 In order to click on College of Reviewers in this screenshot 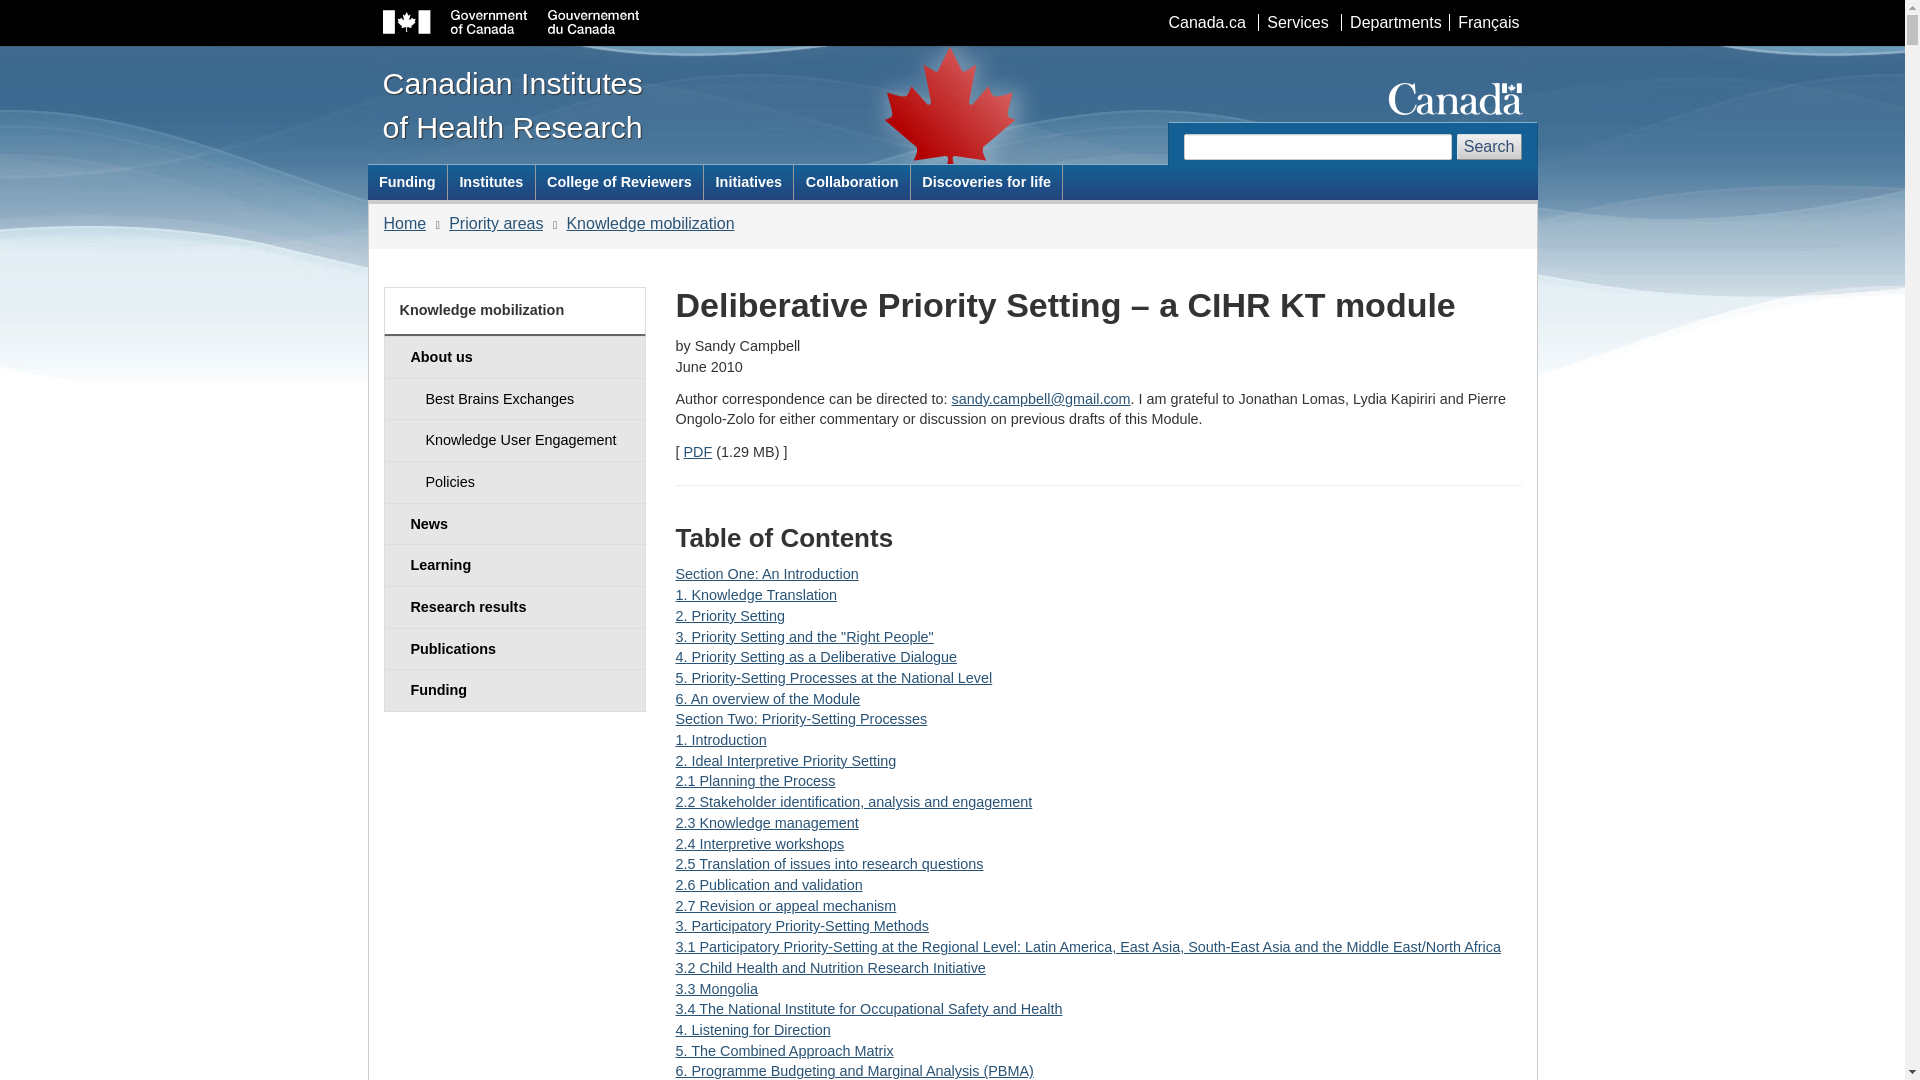, I will do `click(620, 182)`.